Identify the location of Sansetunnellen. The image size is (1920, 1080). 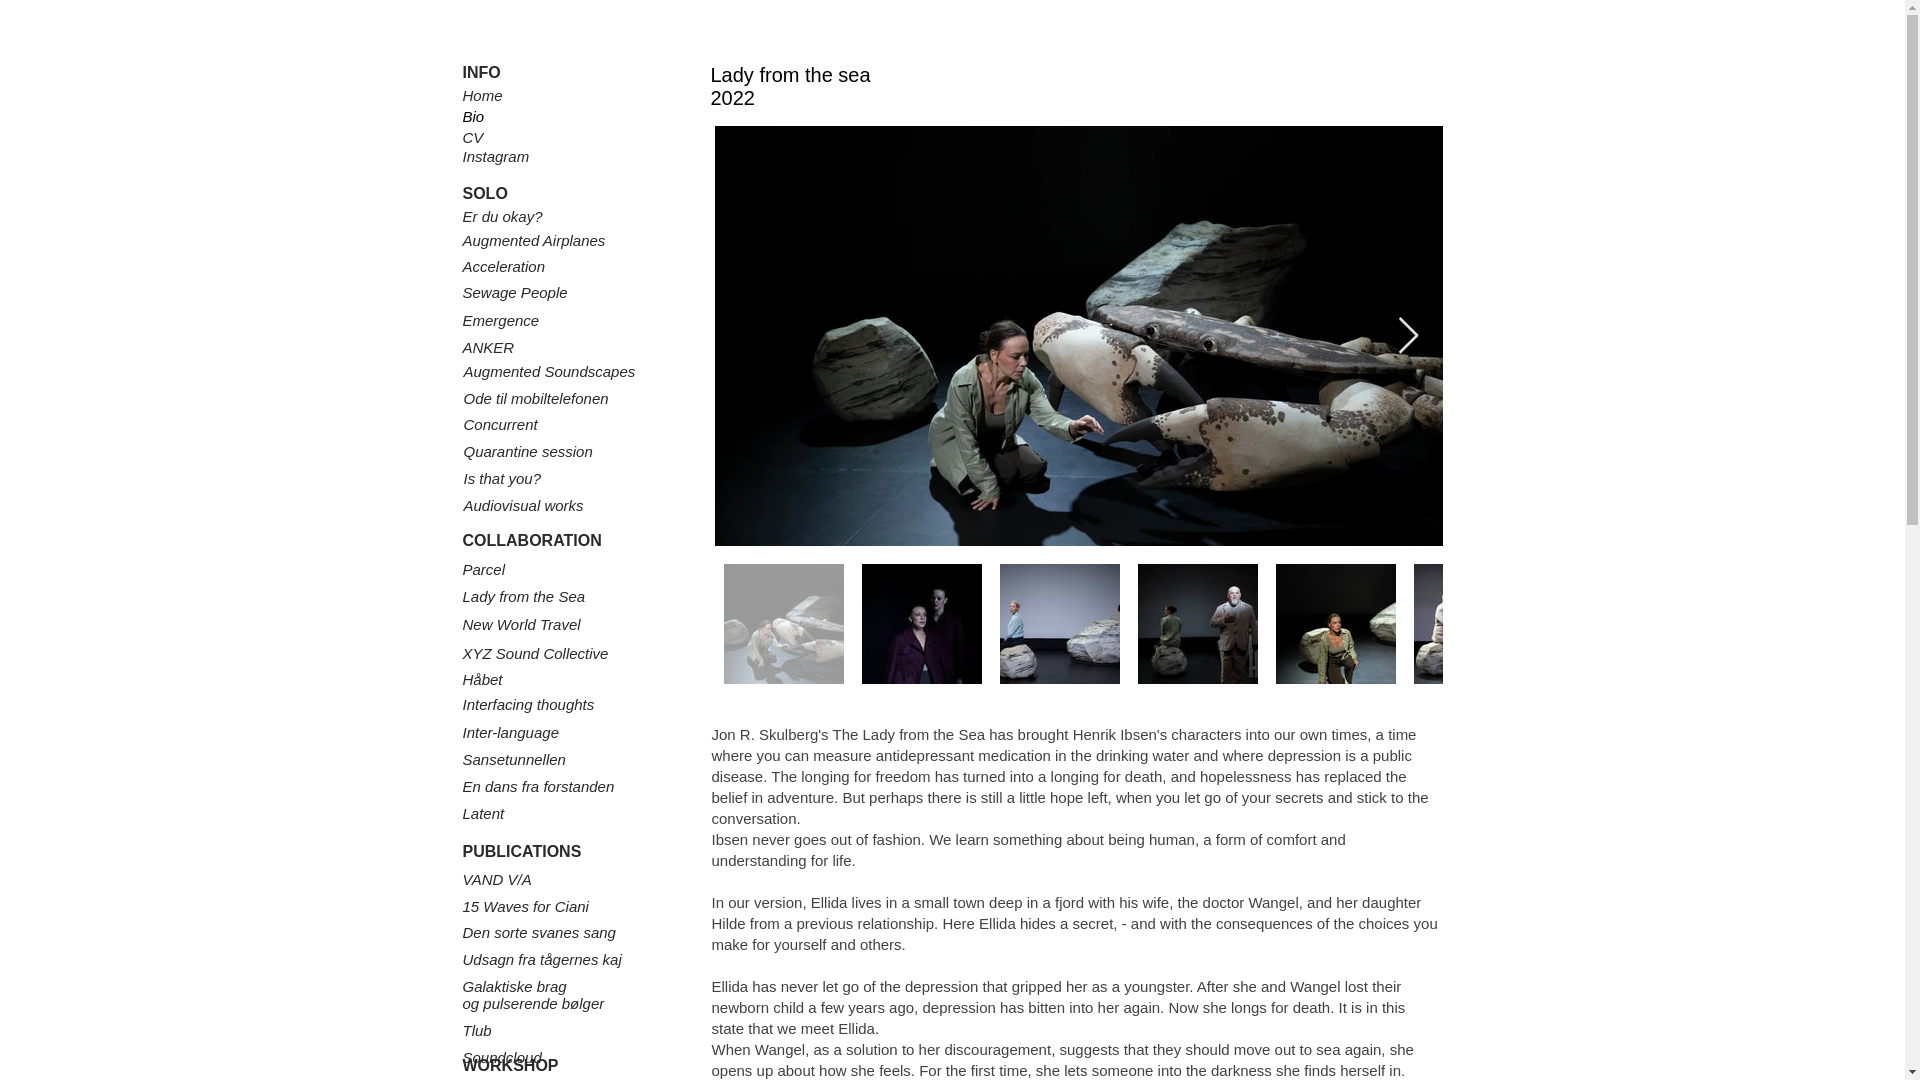
(513, 758).